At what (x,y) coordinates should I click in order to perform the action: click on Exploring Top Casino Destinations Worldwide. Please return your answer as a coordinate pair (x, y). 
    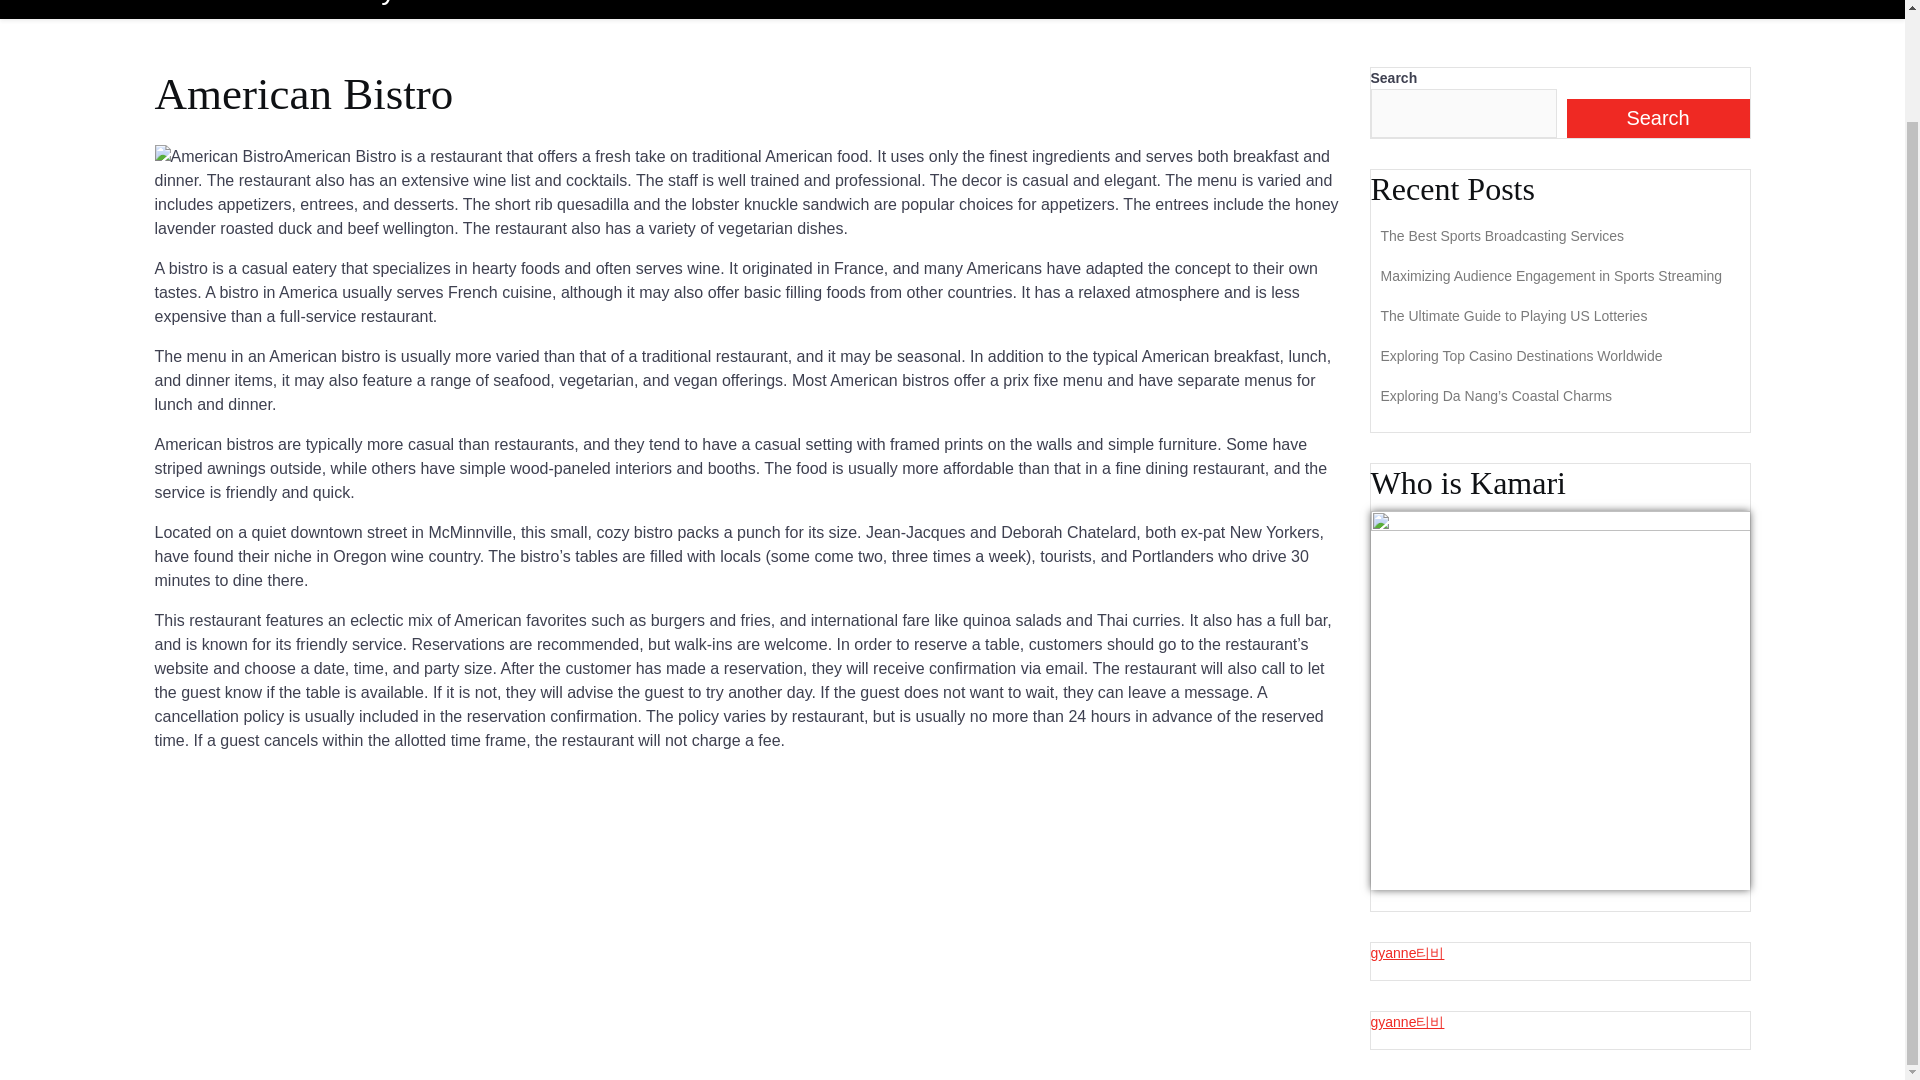
    Looking at the image, I should click on (1521, 355).